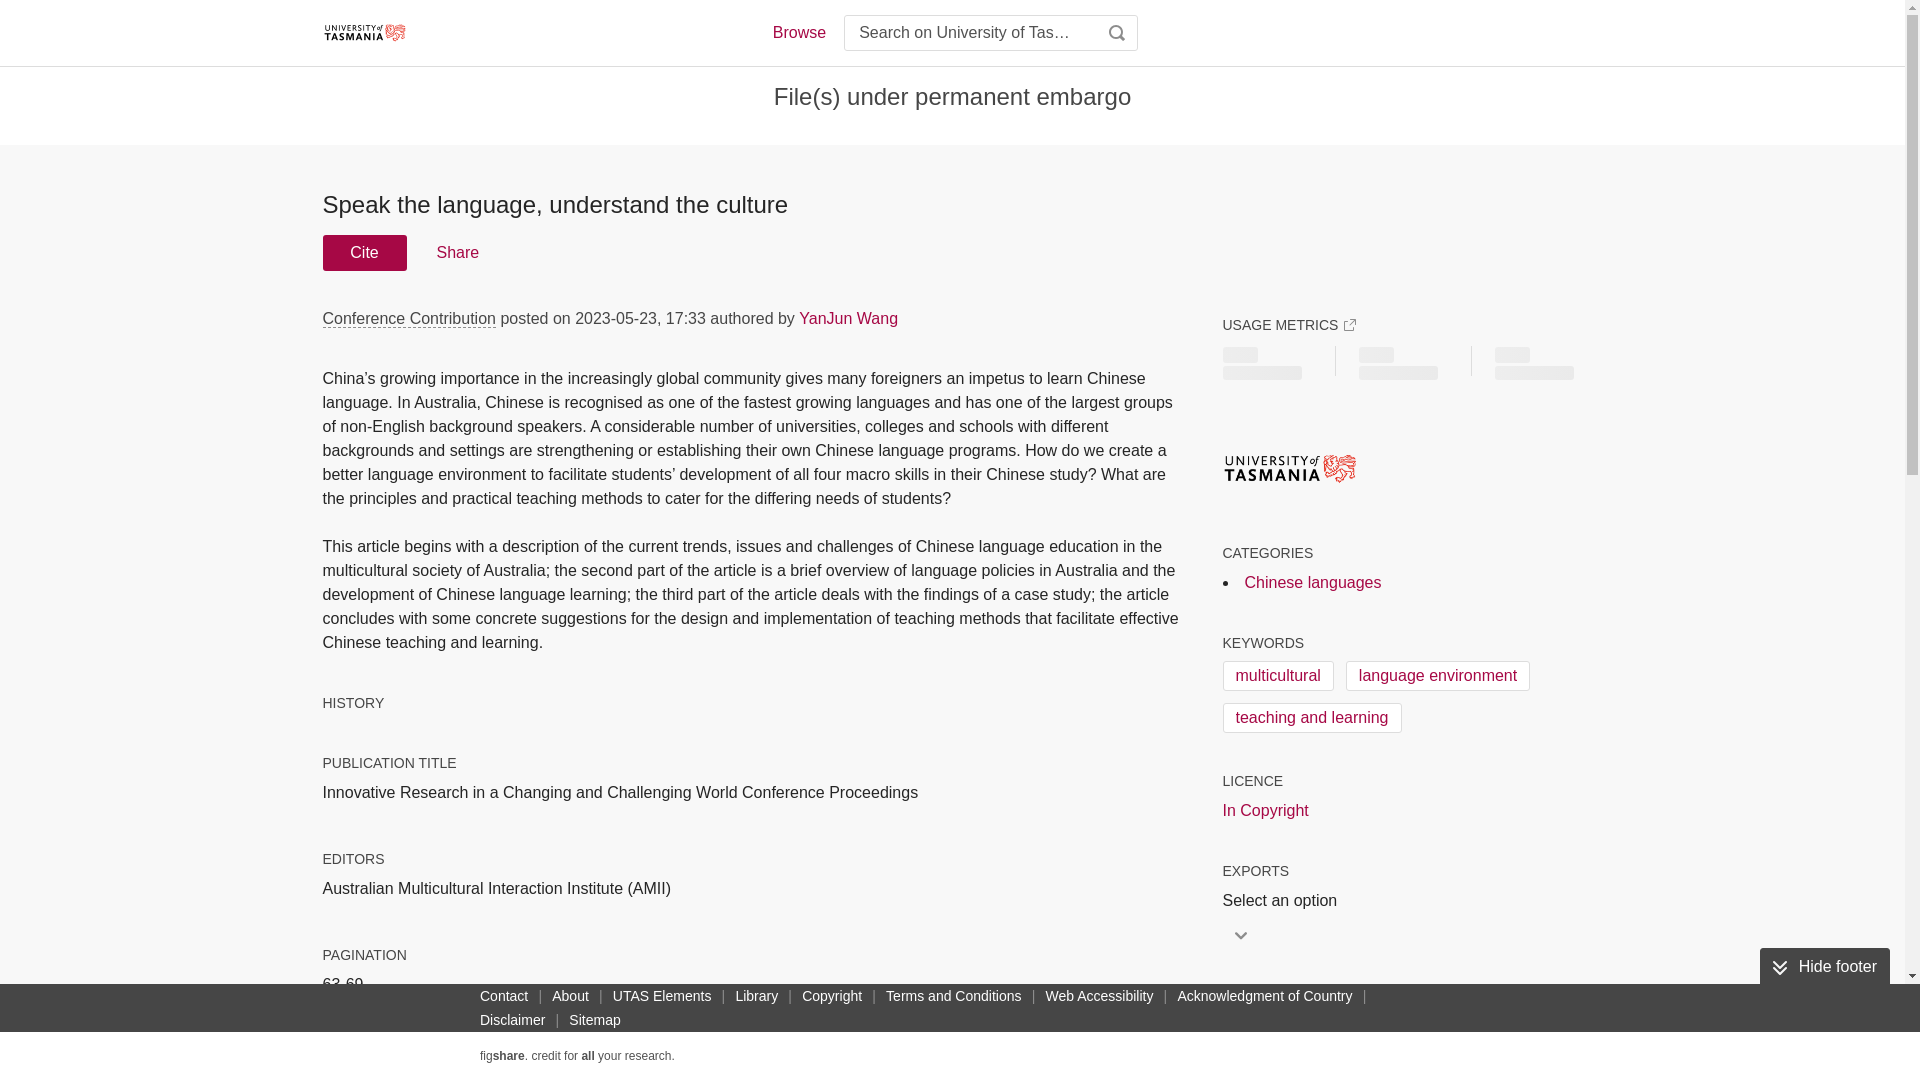 The image size is (1920, 1080). What do you see at coordinates (1824, 967) in the screenshot?
I see `Hide footer` at bounding box center [1824, 967].